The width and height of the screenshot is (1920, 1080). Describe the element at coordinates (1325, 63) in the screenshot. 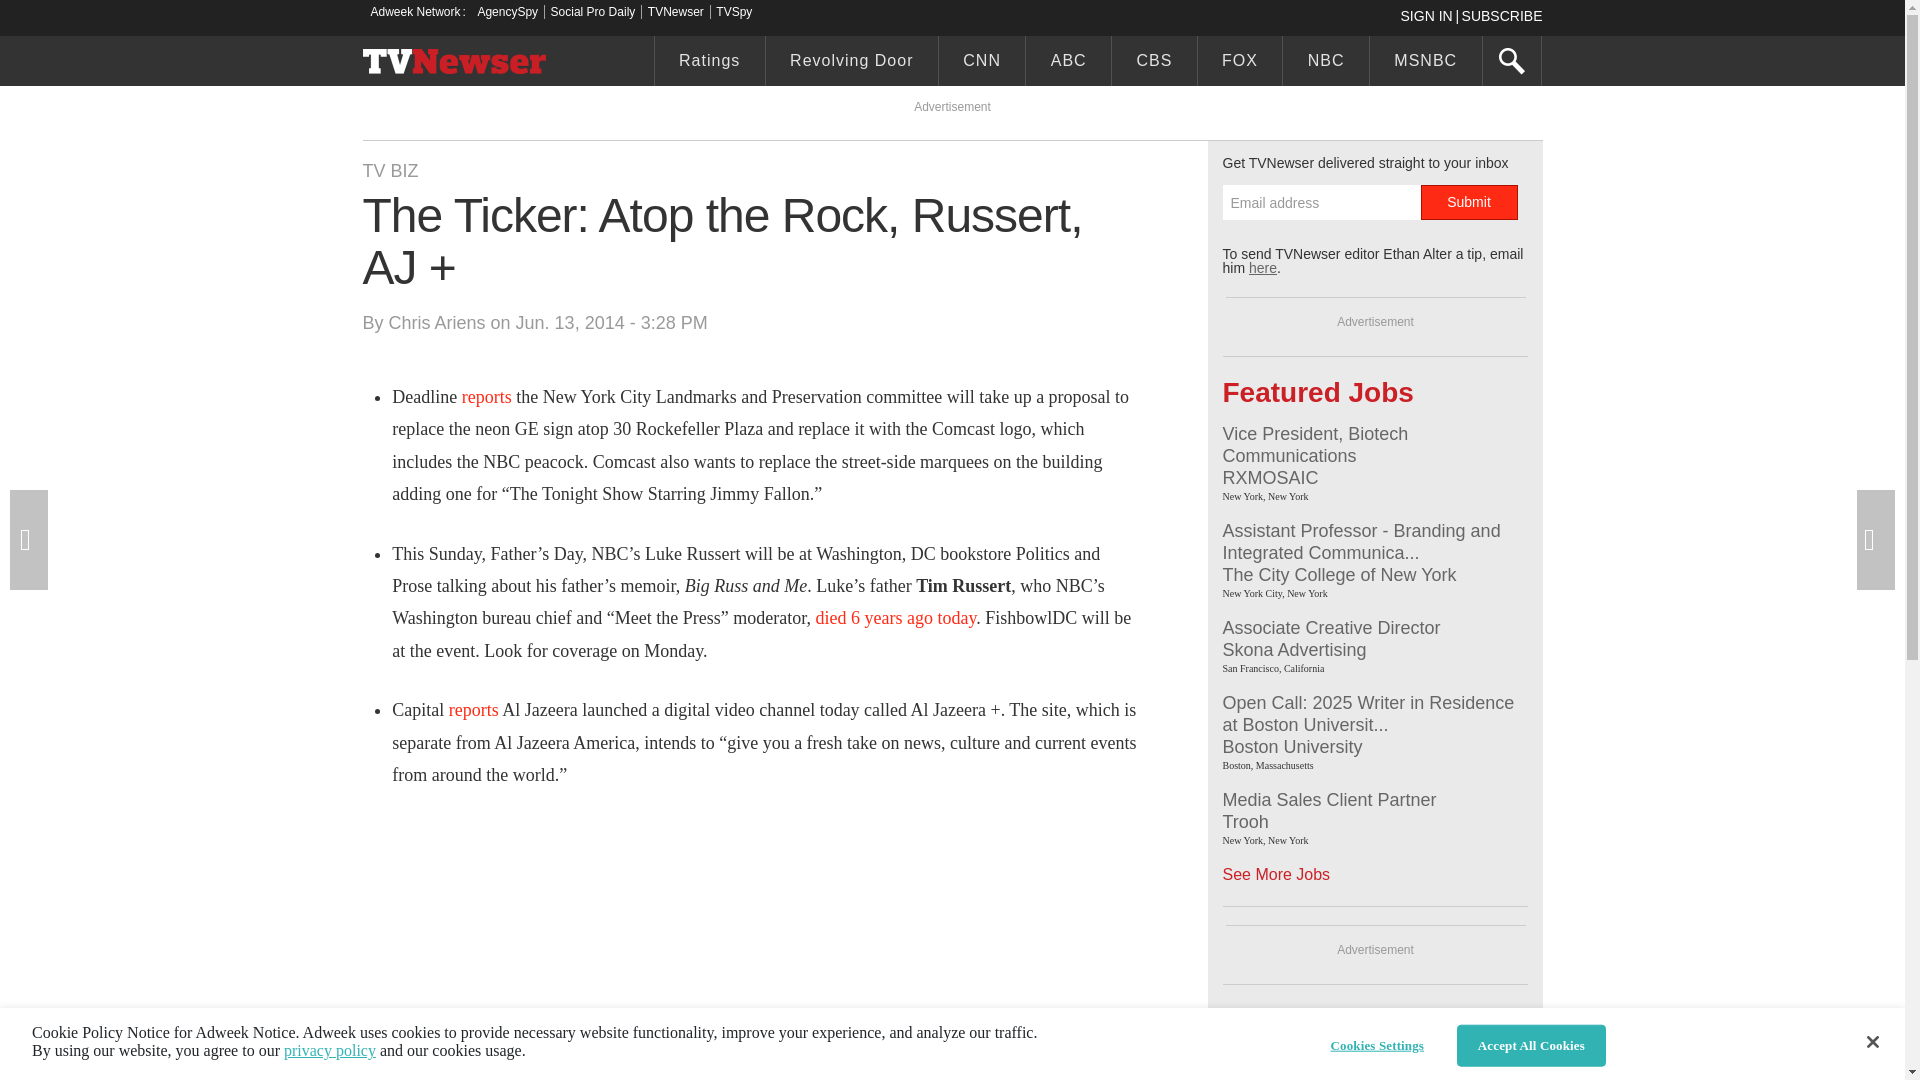

I see `NBC` at that location.